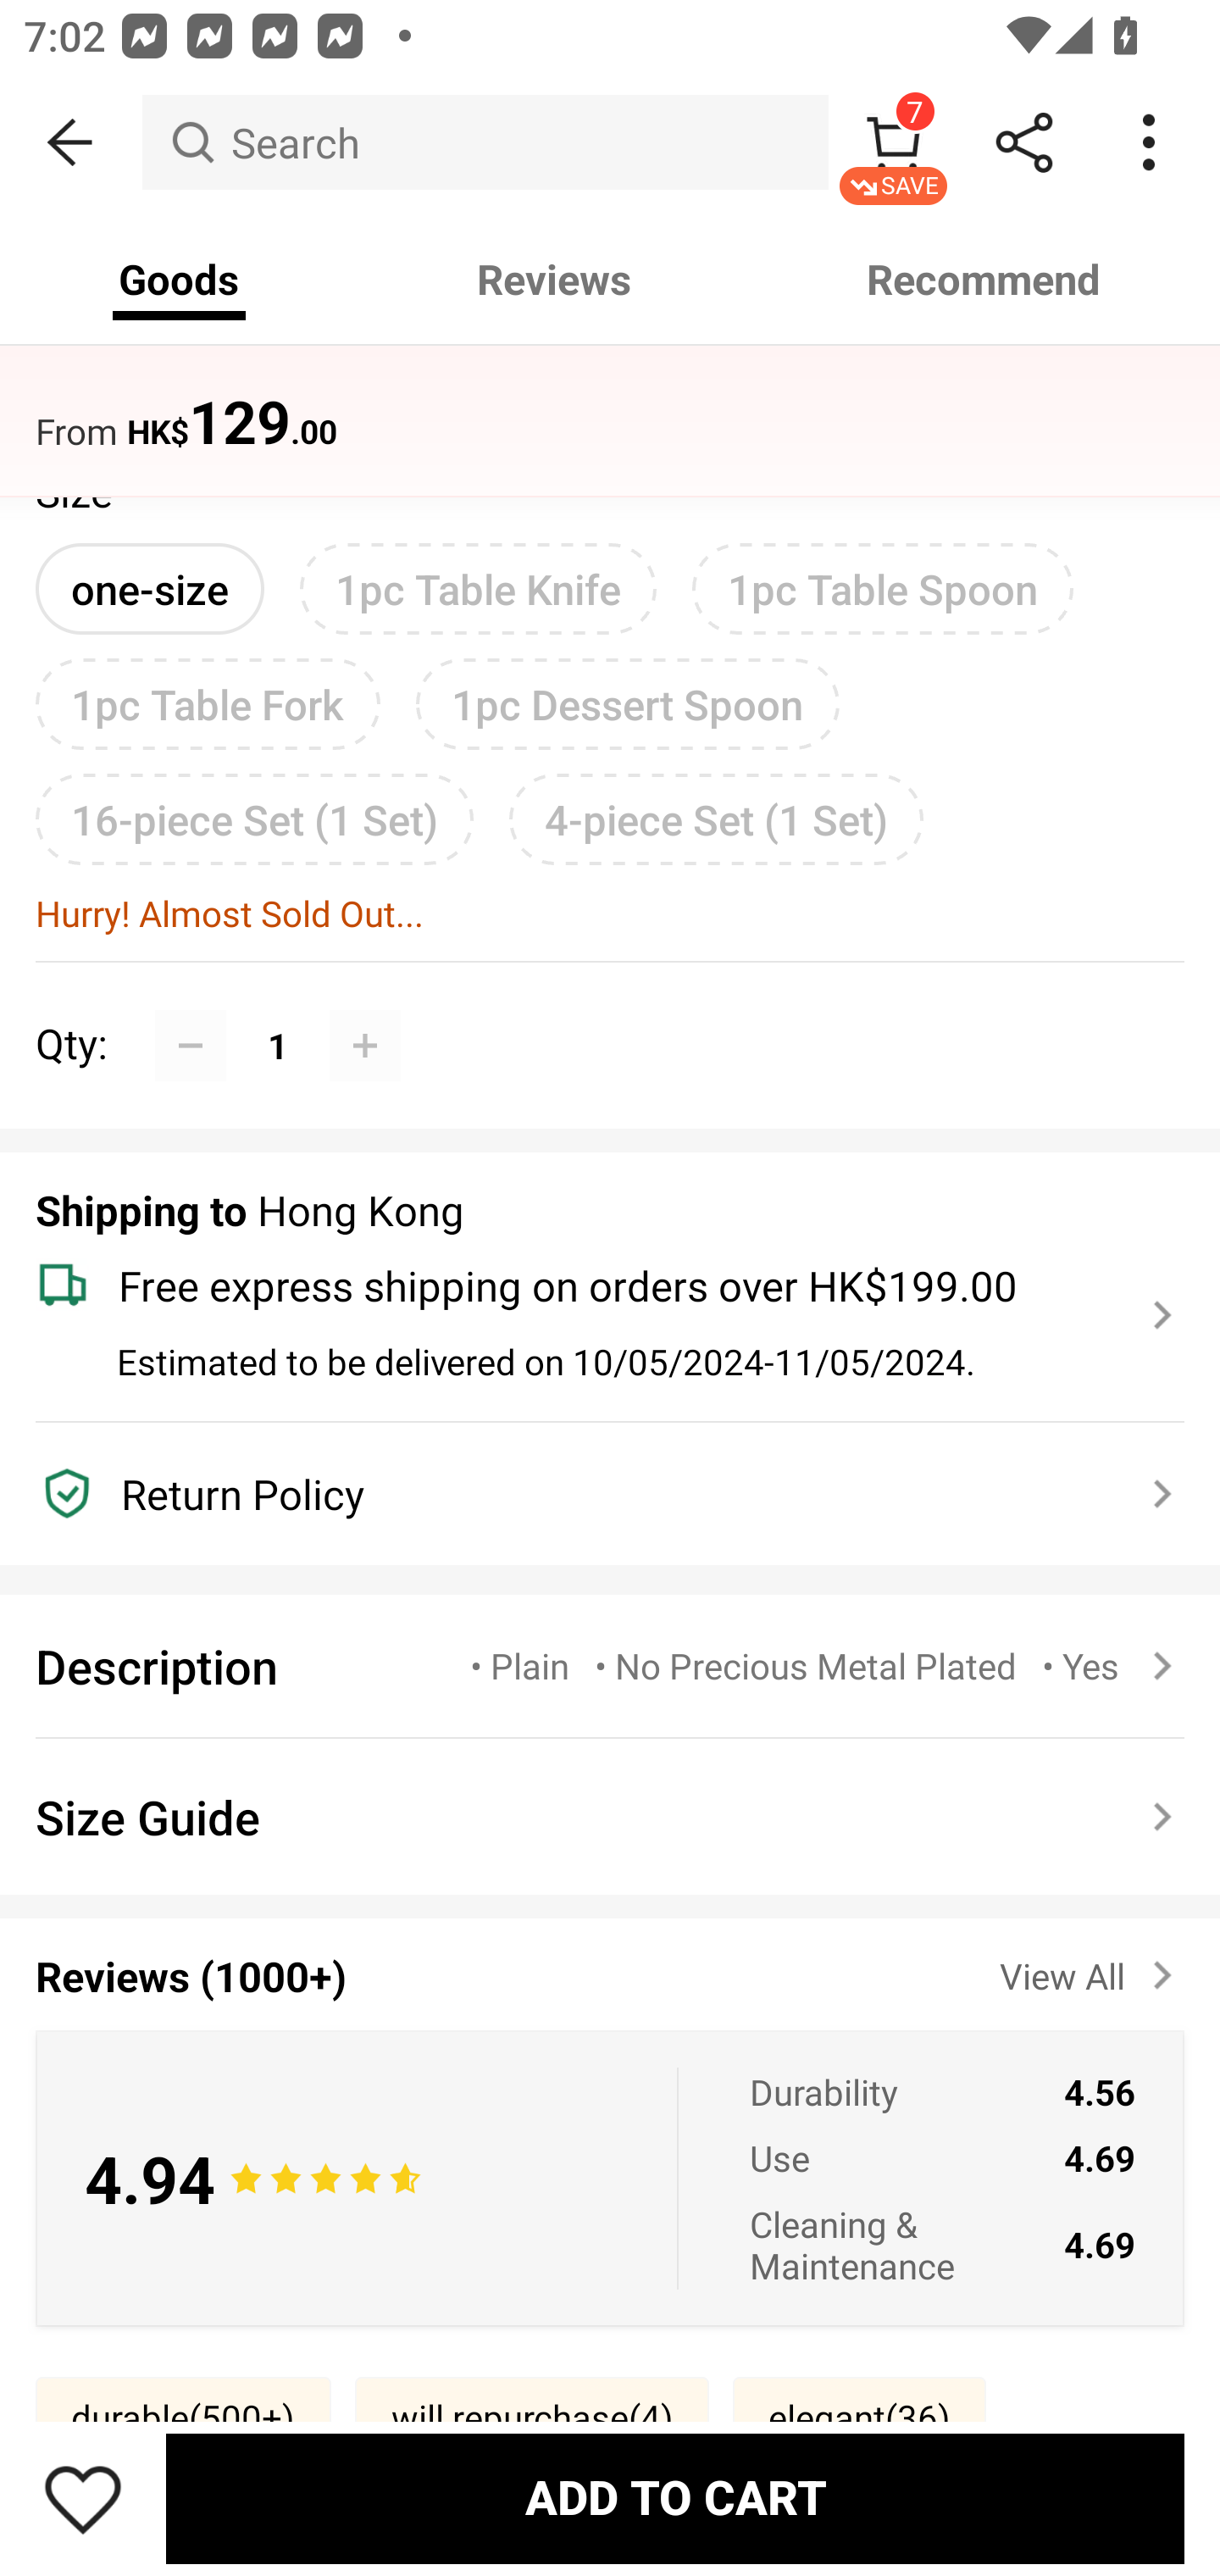 This screenshot has height=2576, width=1220. Describe the element at coordinates (610, 913) in the screenshot. I see `Hurry! Almost Sold Out...` at that location.